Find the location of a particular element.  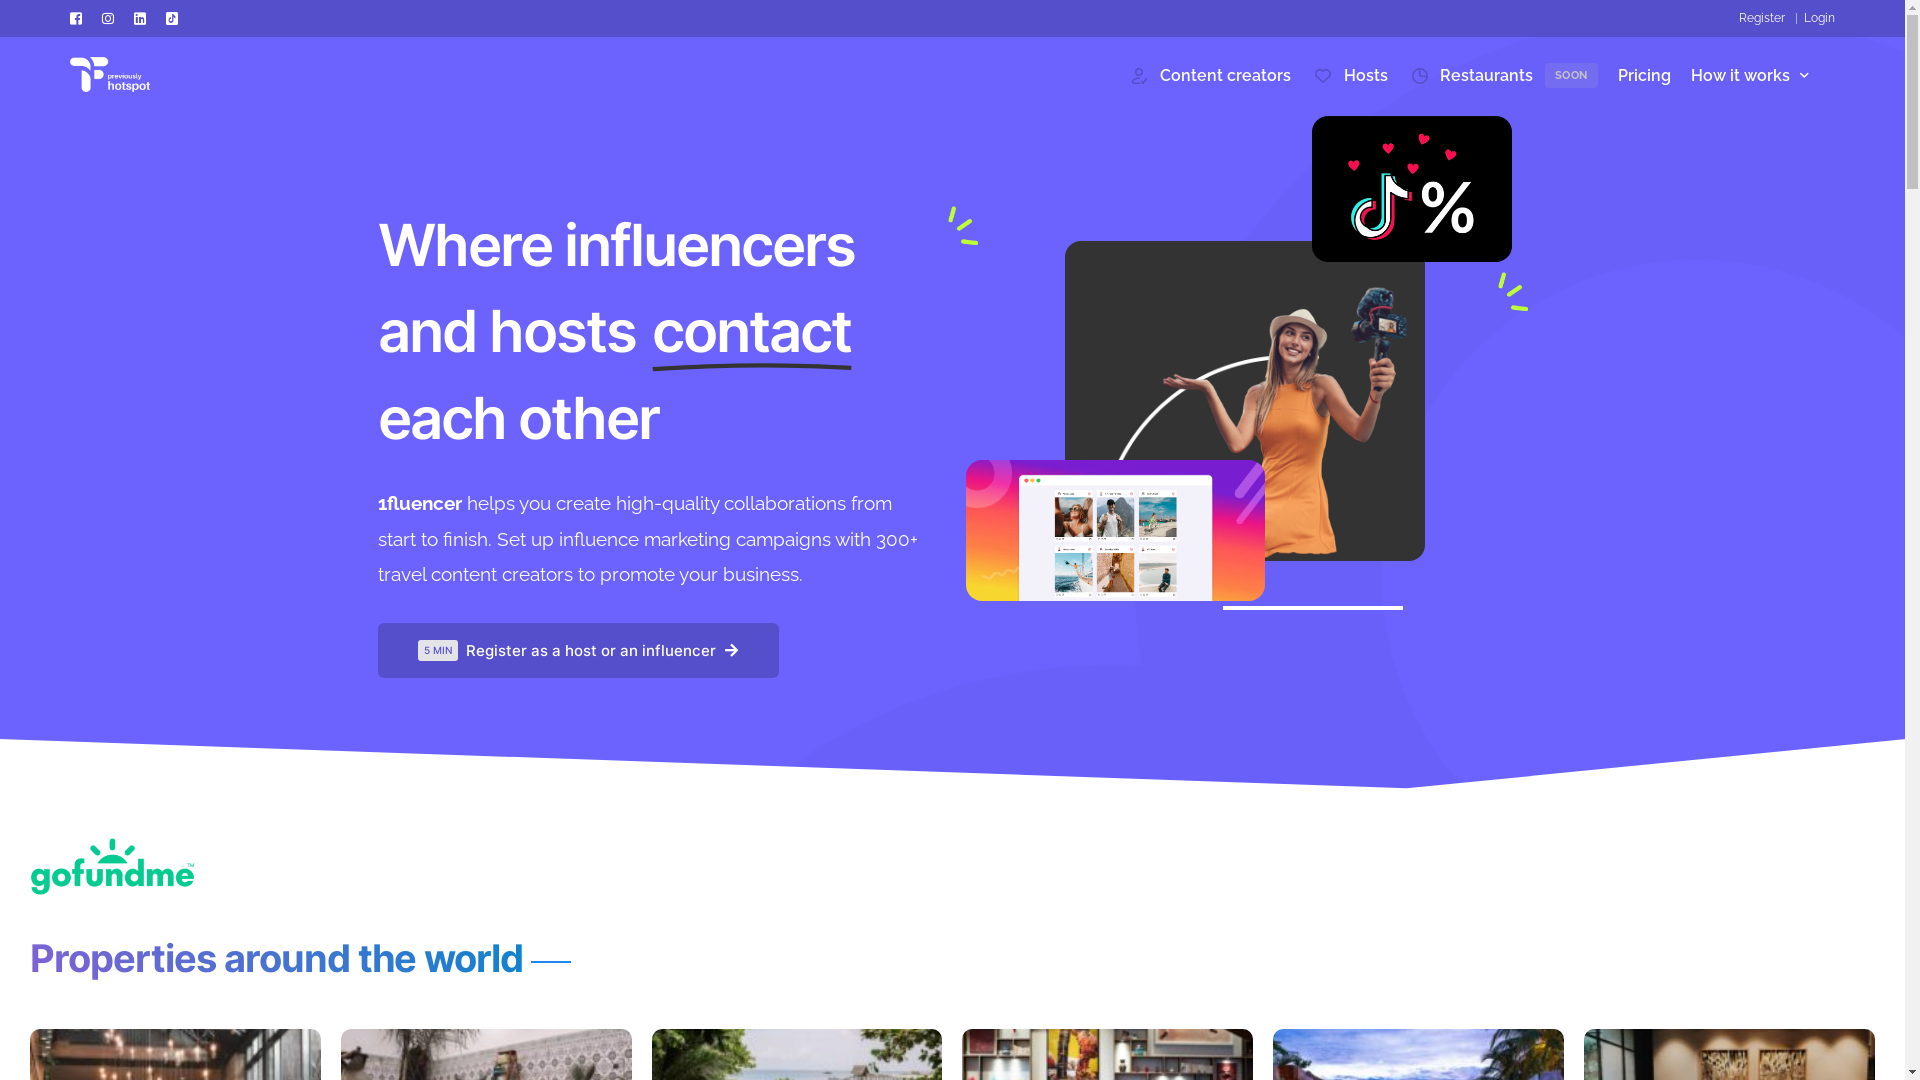

How it works is located at coordinates (1746, 74).